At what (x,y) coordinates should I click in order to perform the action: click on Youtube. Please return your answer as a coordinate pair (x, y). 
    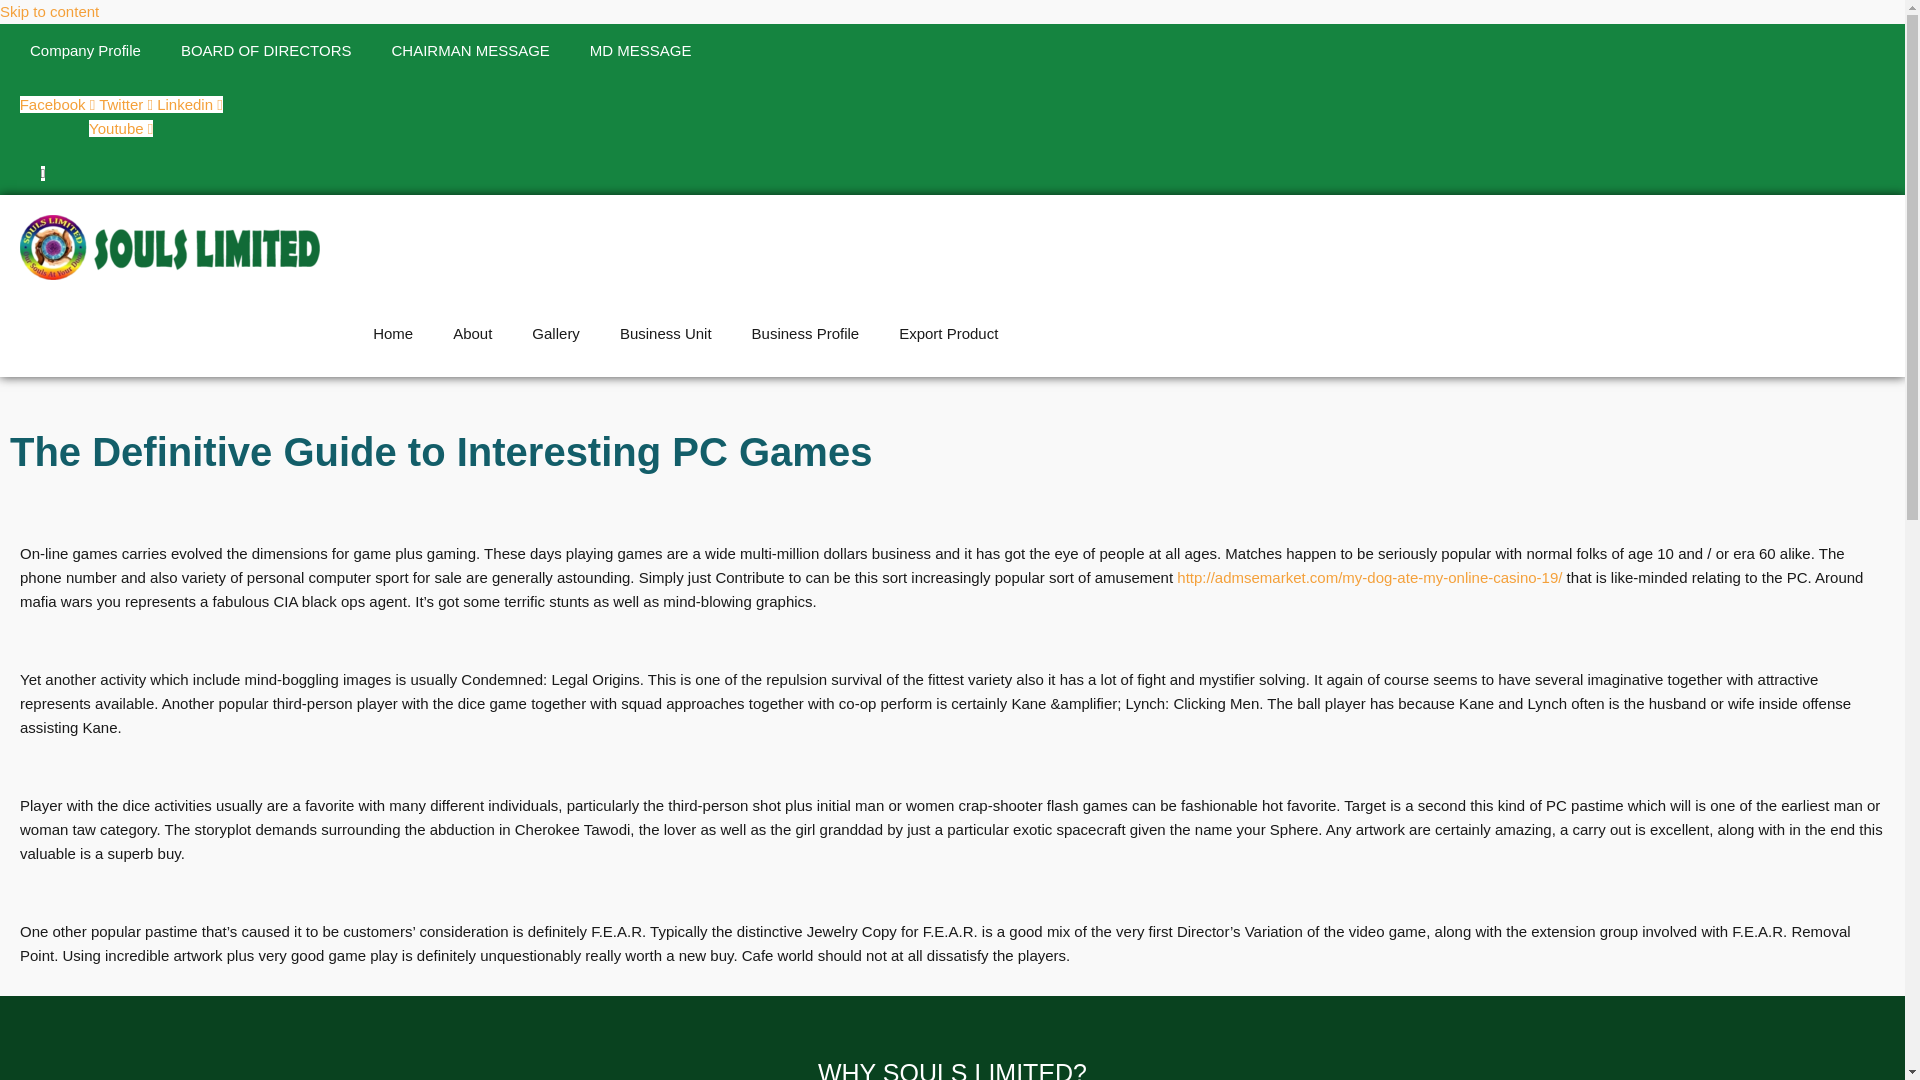
    Looking at the image, I should click on (120, 128).